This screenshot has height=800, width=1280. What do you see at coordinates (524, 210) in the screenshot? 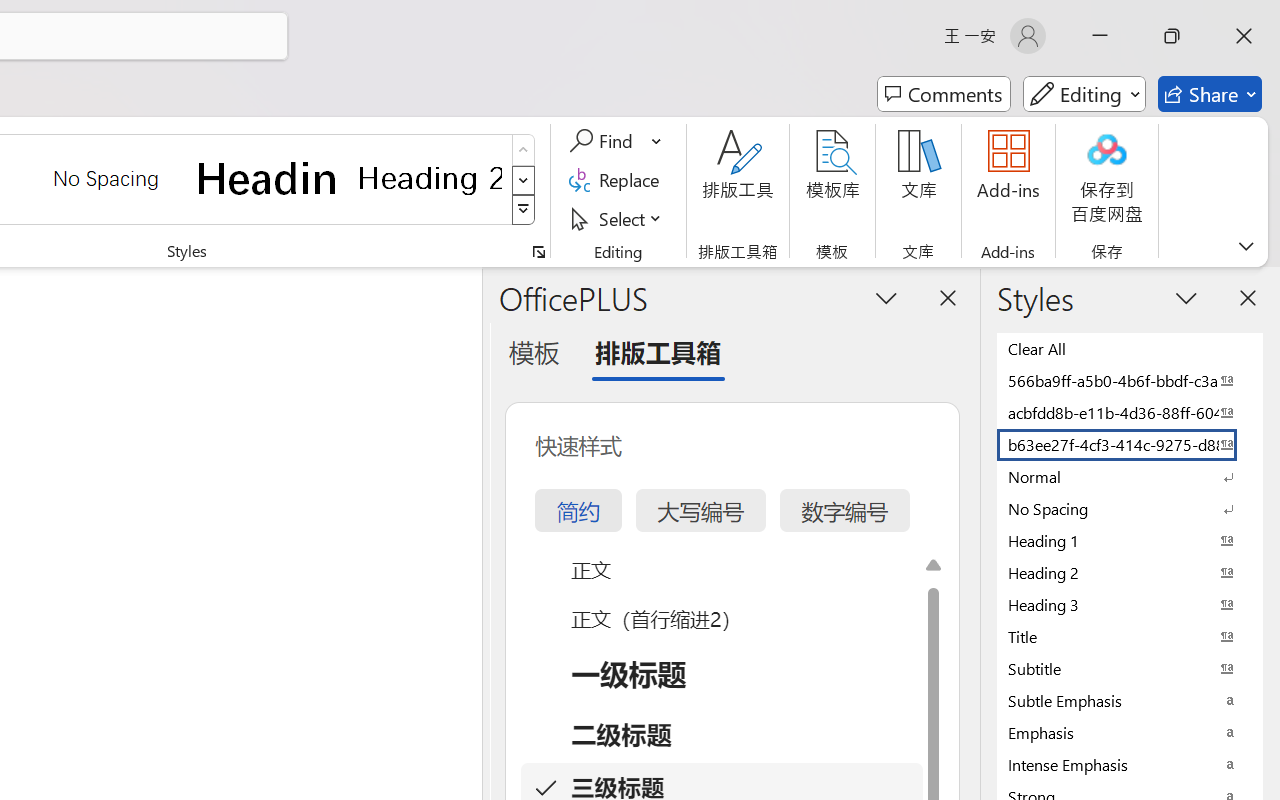
I see `Styles` at bounding box center [524, 210].